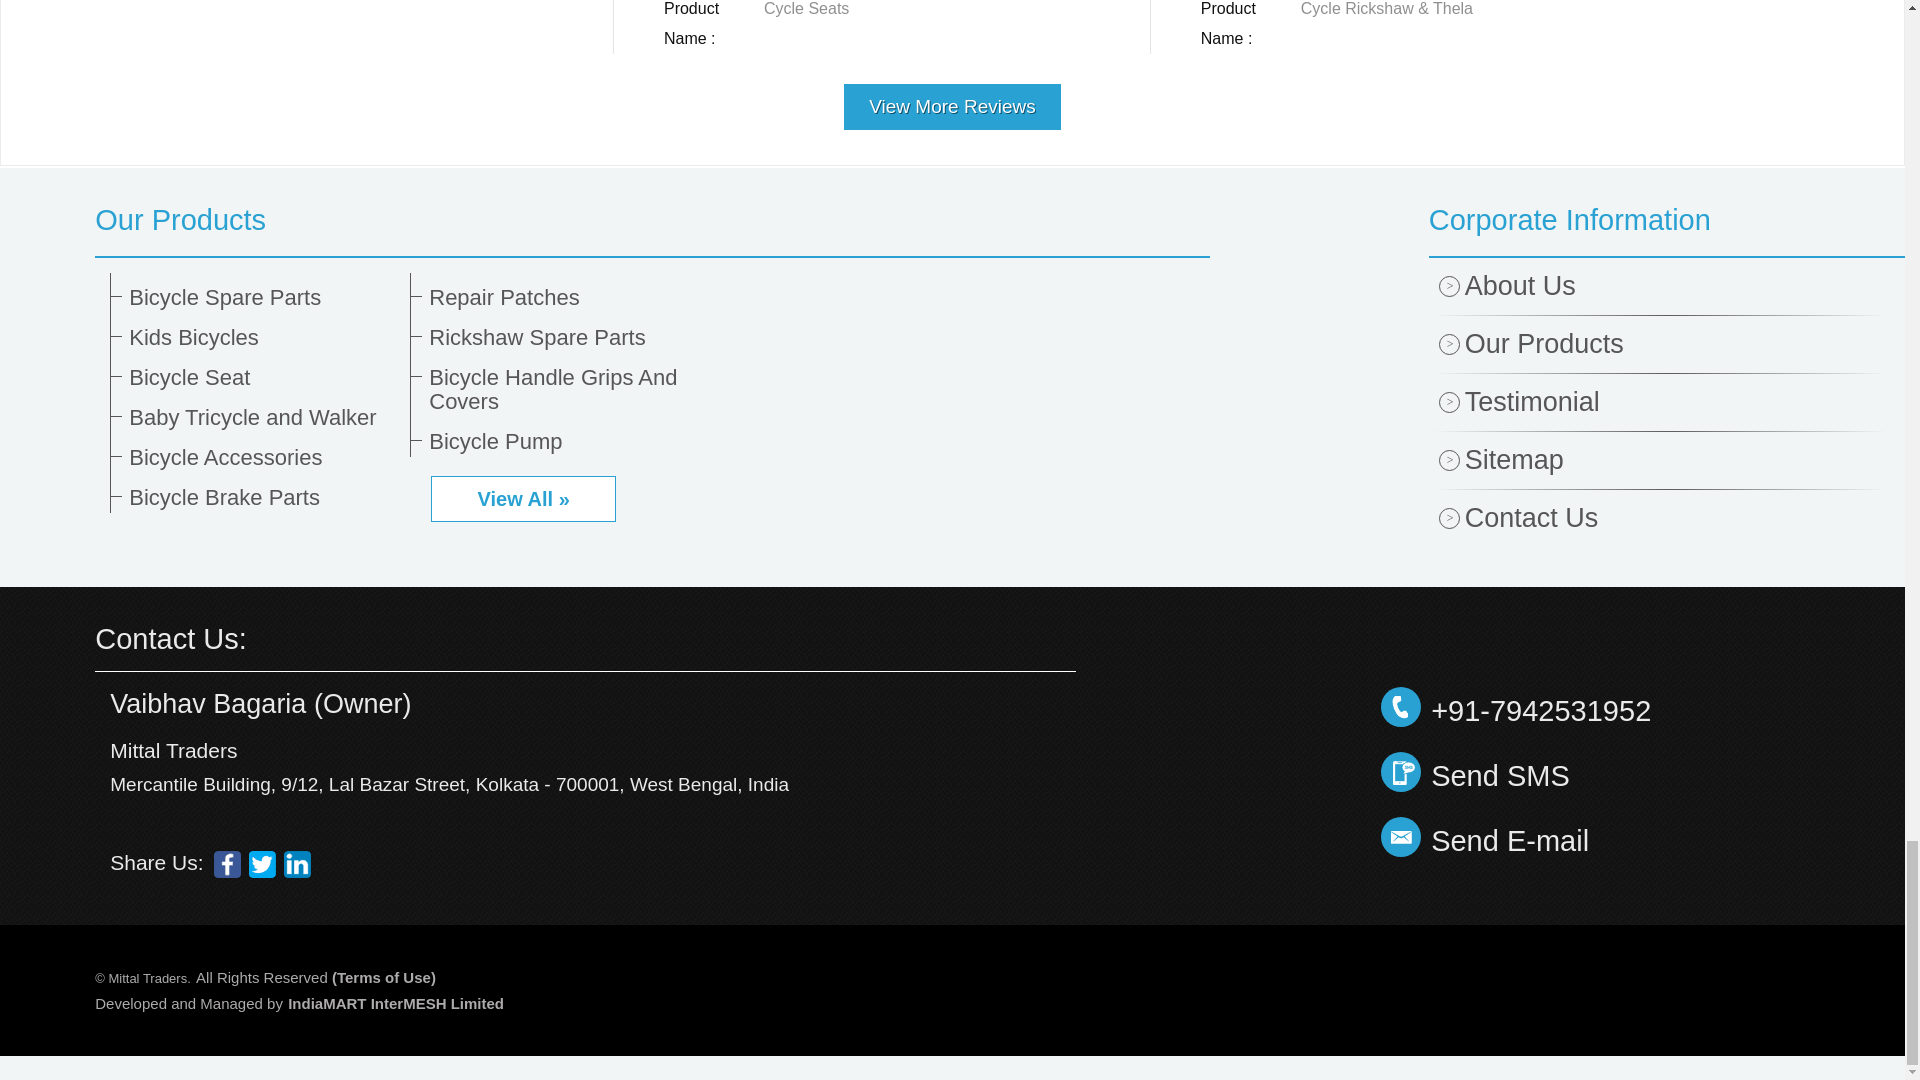 The height and width of the screenshot is (1080, 1920). What do you see at coordinates (396, 1002) in the screenshot?
I see `IndiaMART InterMESH Limited` at bounding box center [396, 1002].